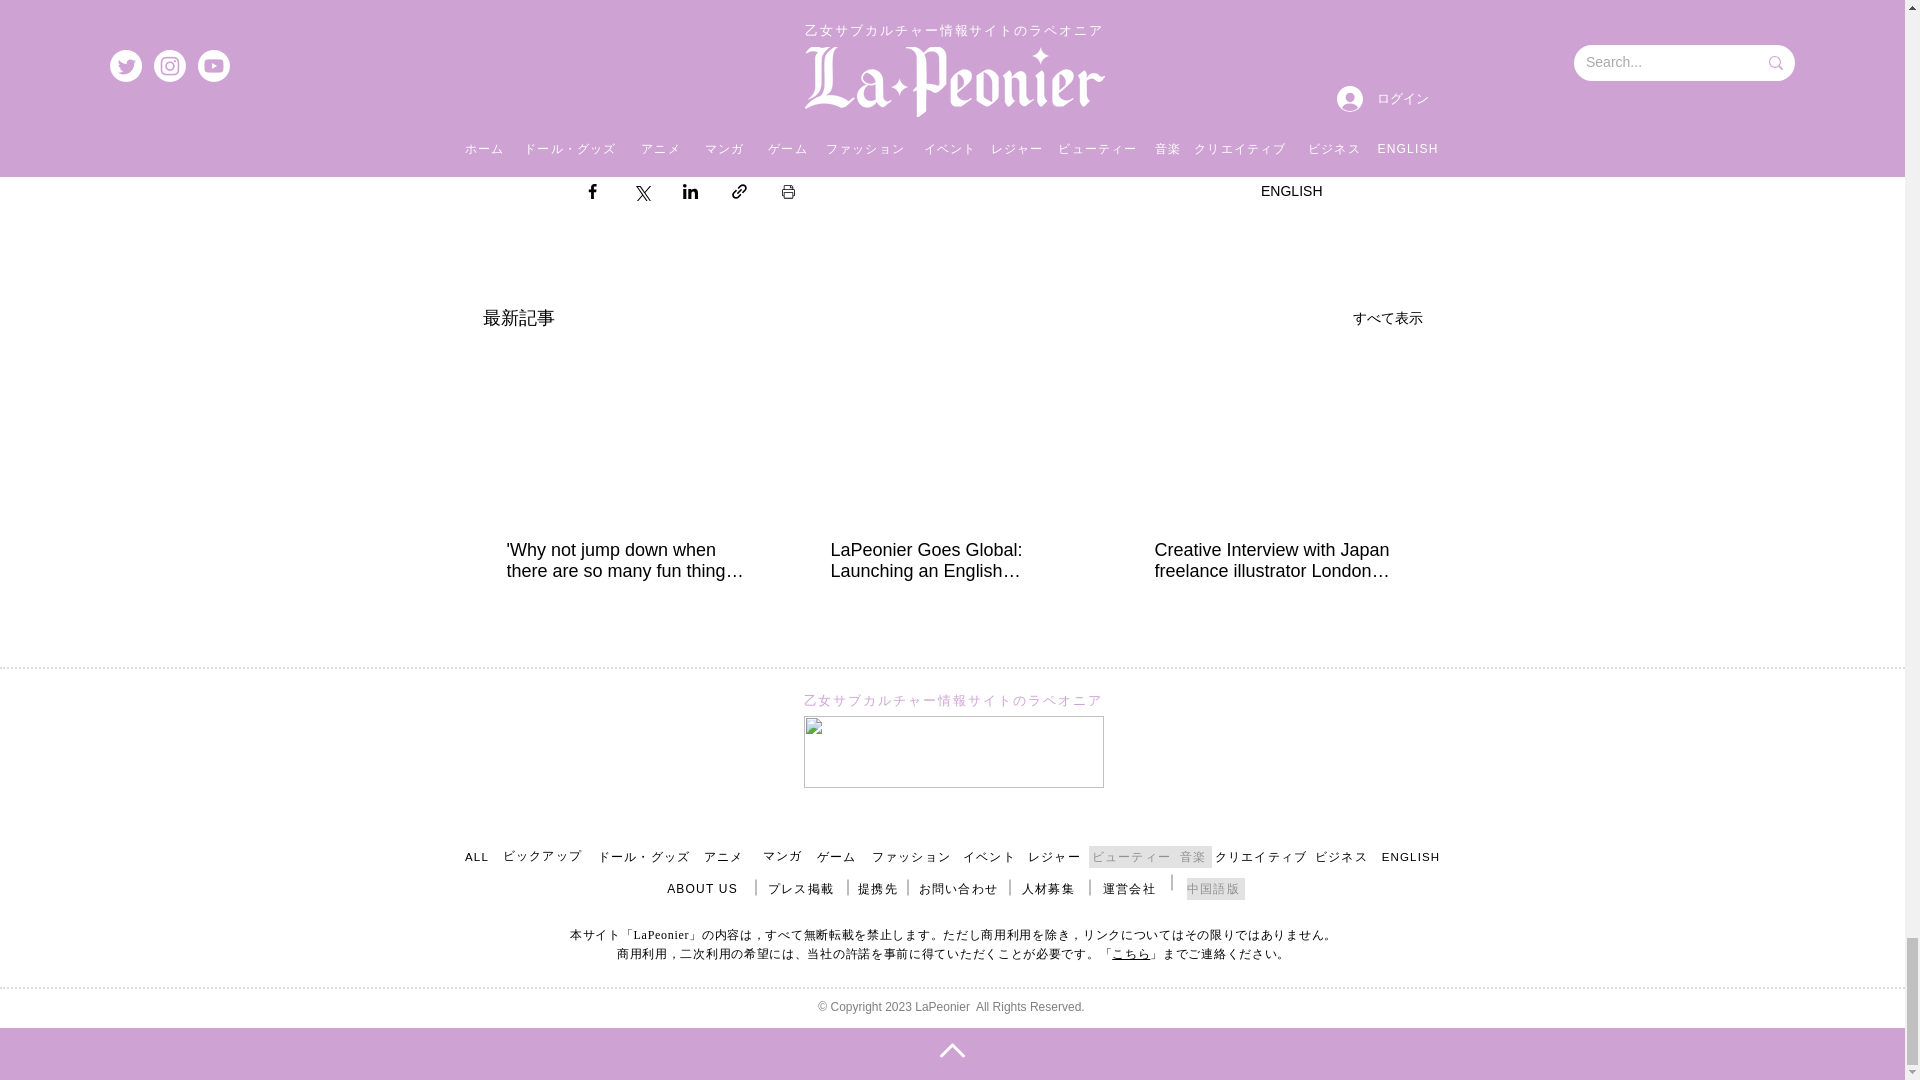  Describe the element at coordinates (1231, 8) in the screenshot. I see `N.C.Wyeth` at that location.